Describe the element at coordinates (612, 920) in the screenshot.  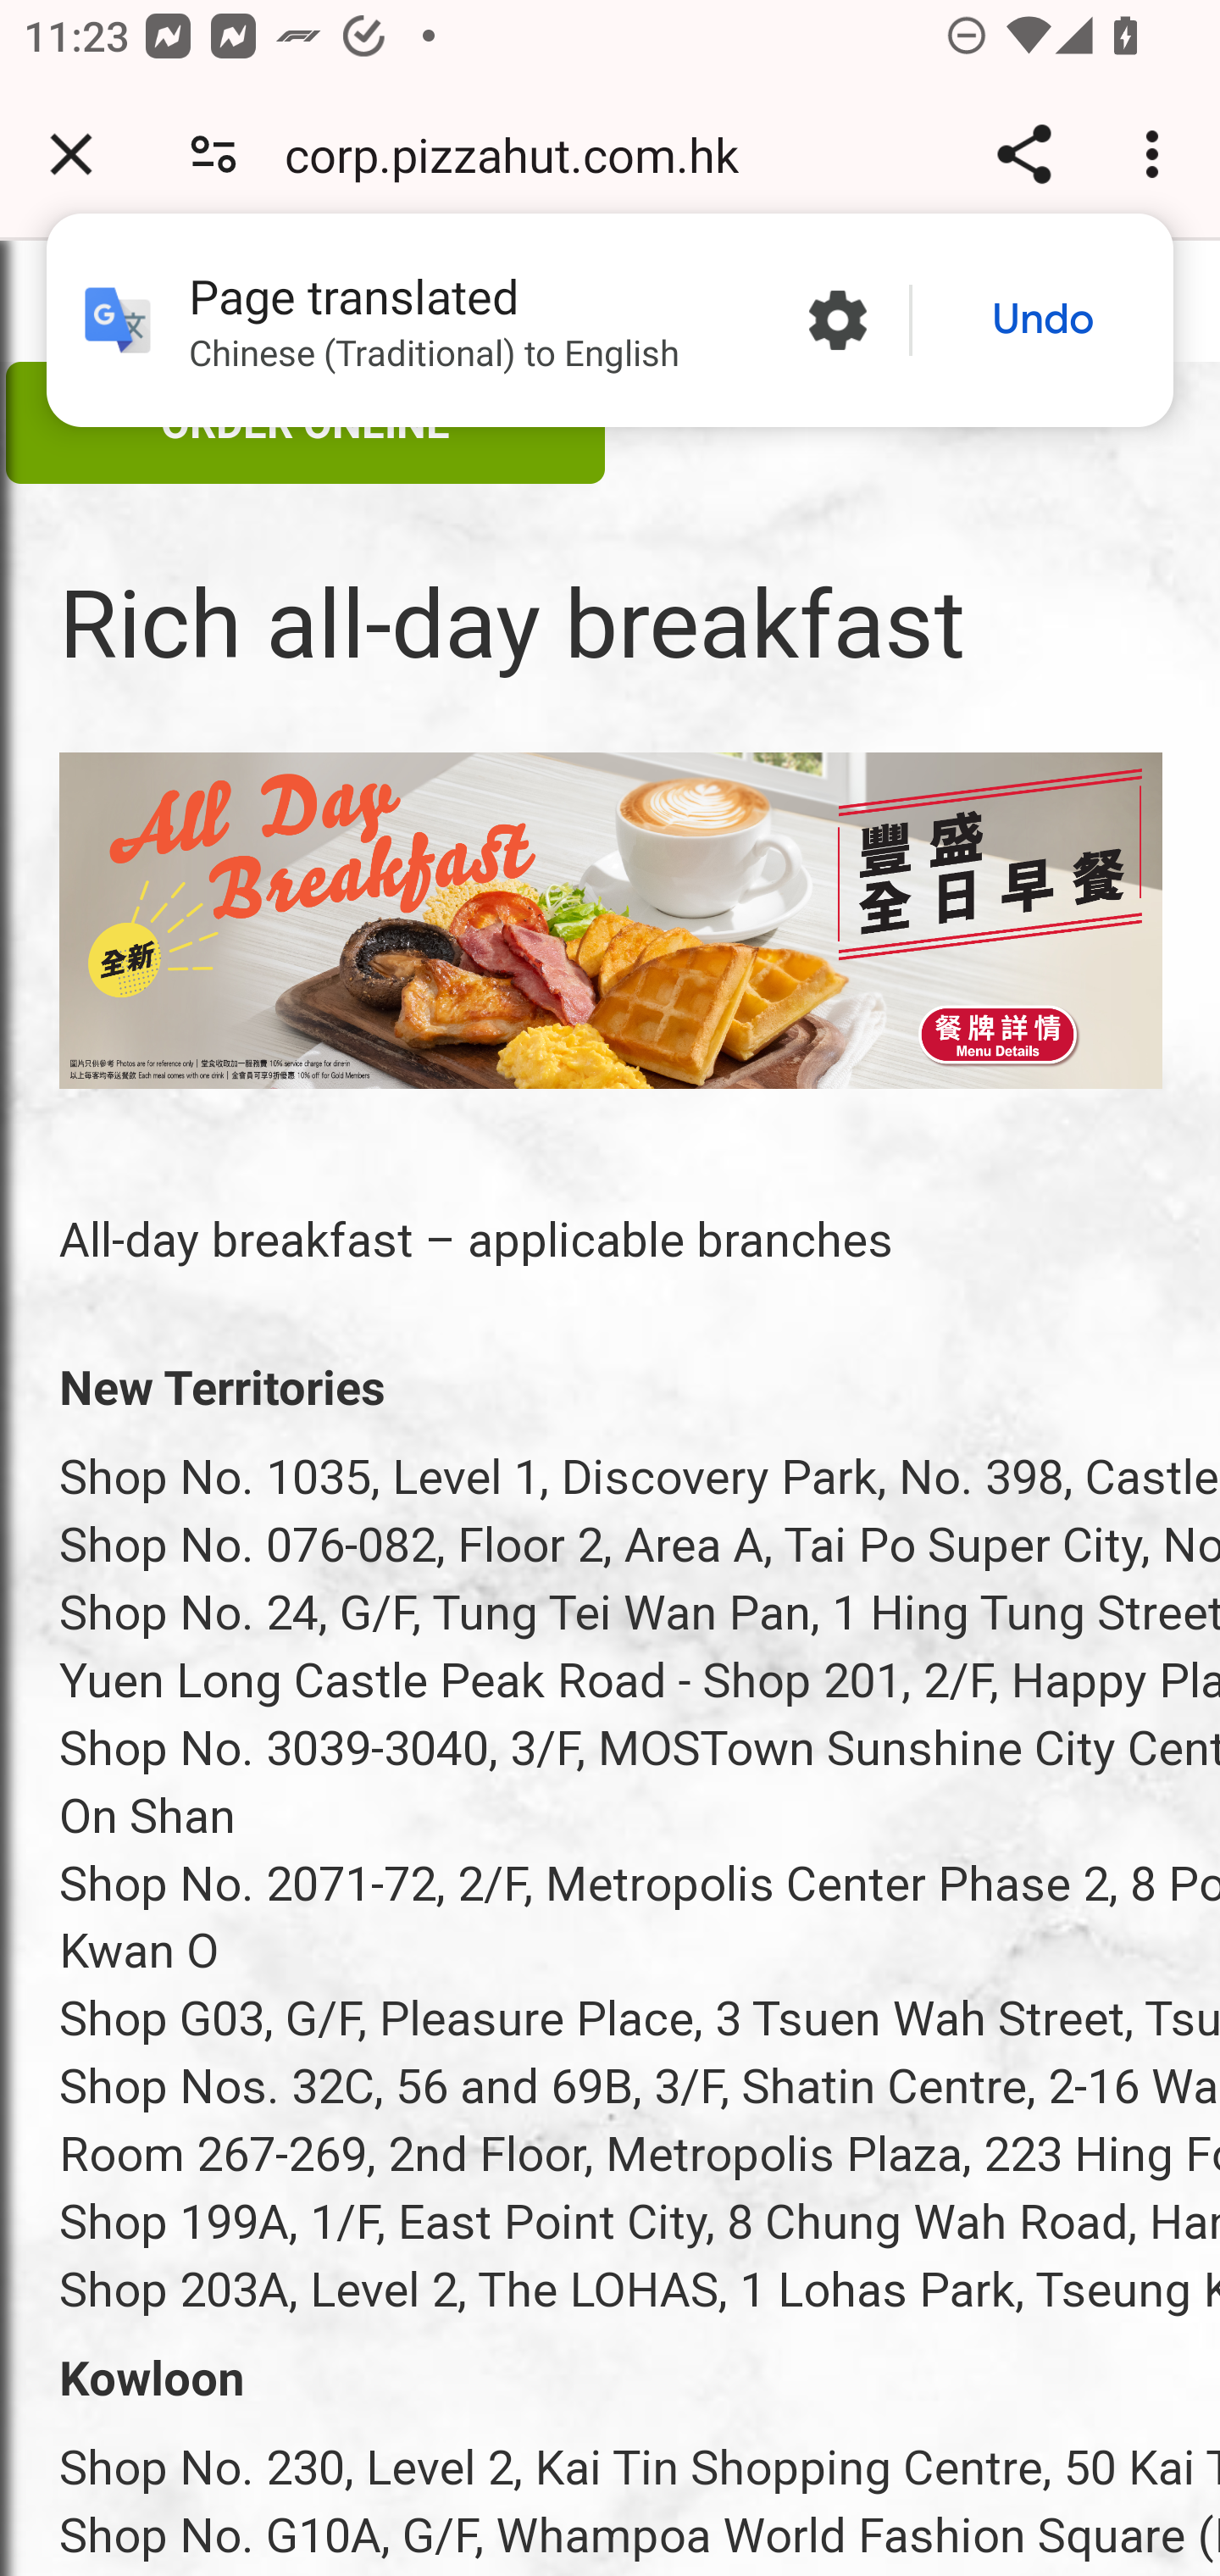
I see `menu` at that location.